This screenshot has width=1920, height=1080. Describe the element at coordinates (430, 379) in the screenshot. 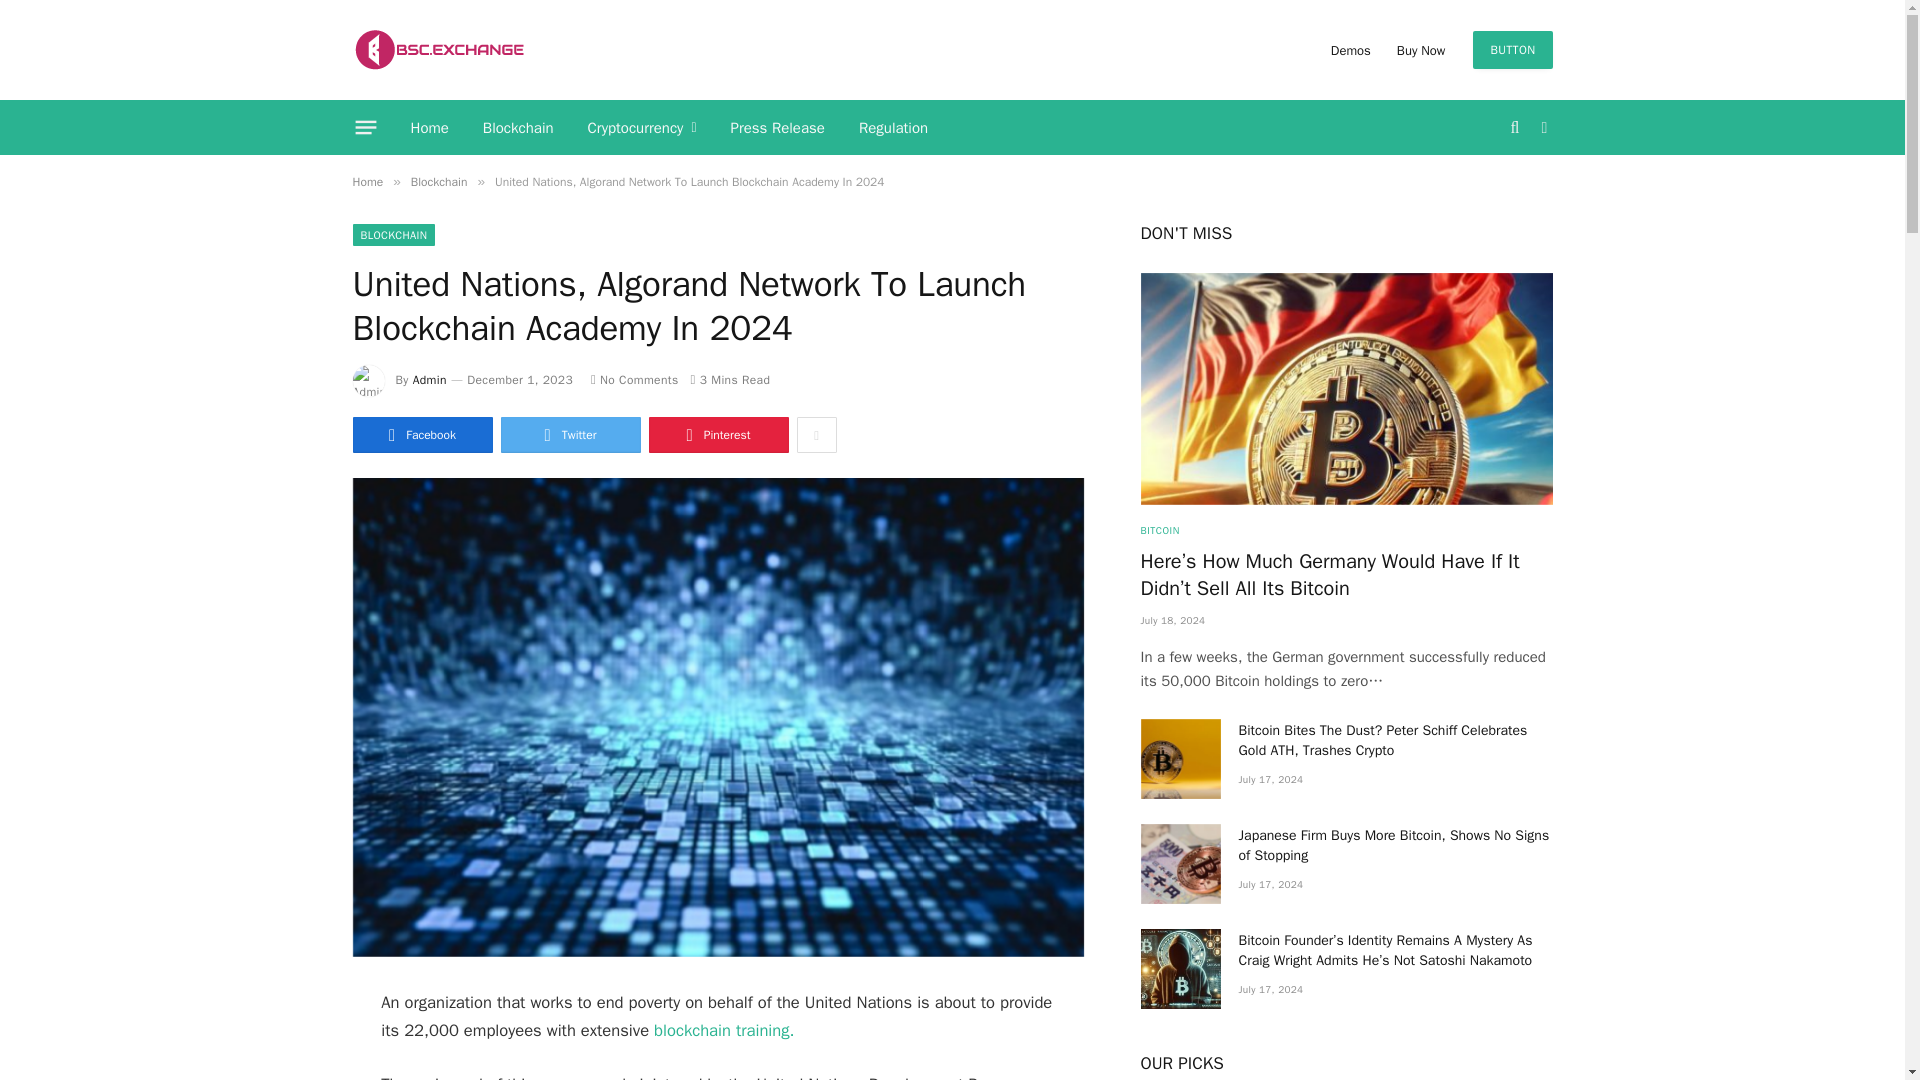

I see `Admin` at that location.